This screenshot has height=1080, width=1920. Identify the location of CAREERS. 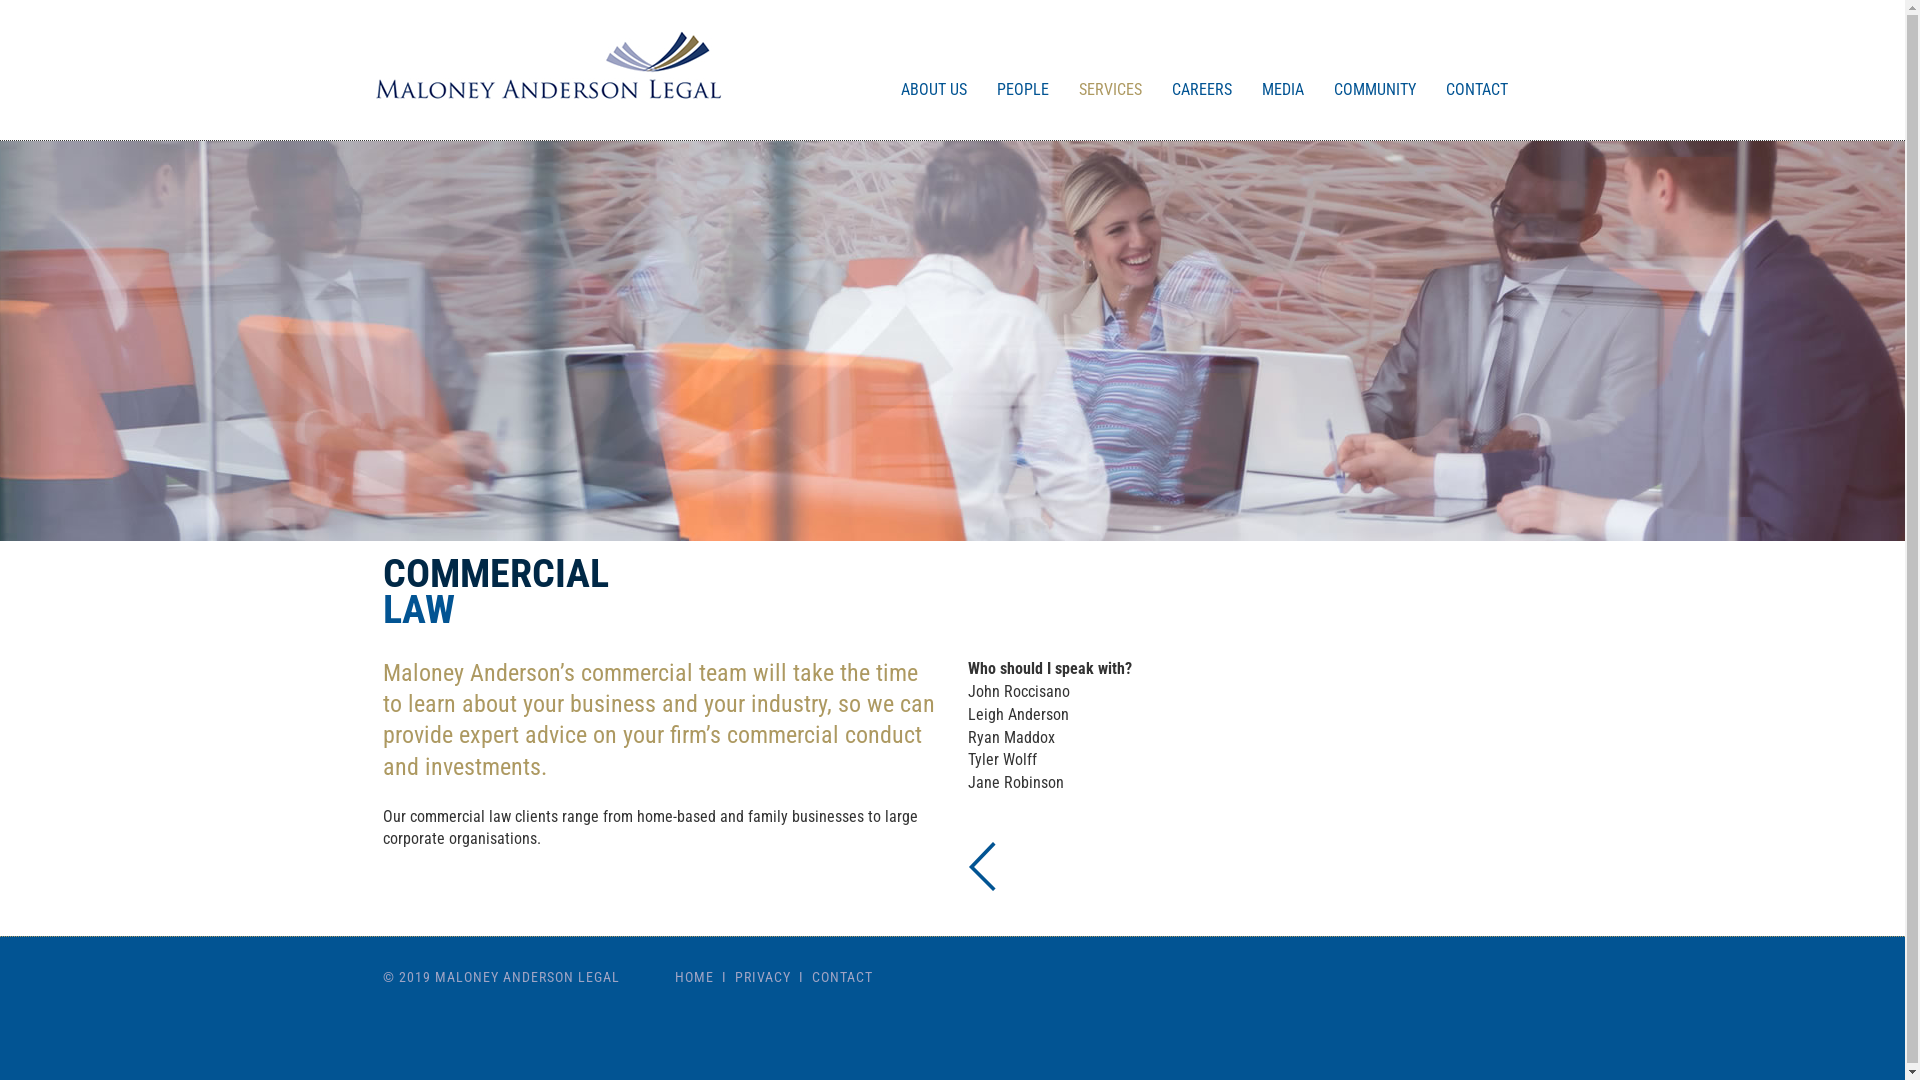
(1201, 70).